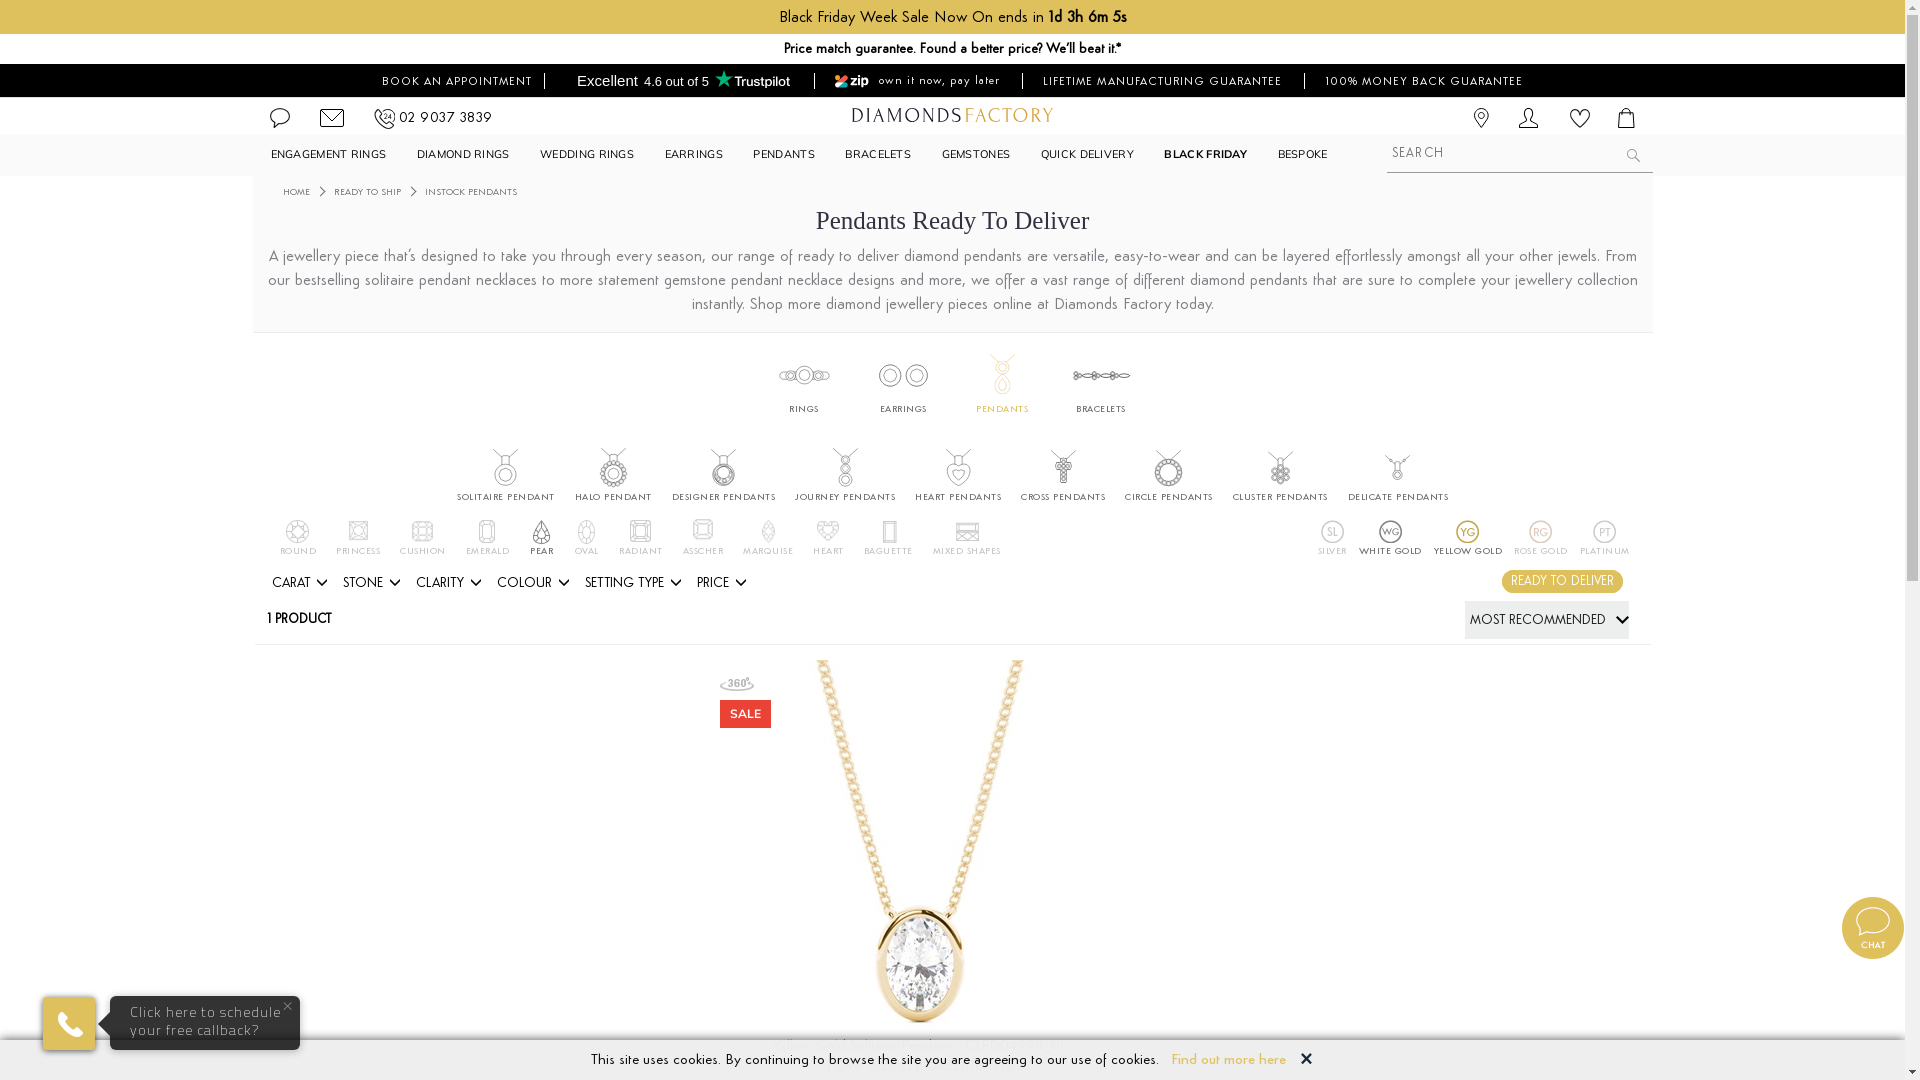 This screenshot has height=1080, width=1920. What do you see at coordinates (296, 192) in the screenshot?
I see `HOME` at bounding box center [296, 192].